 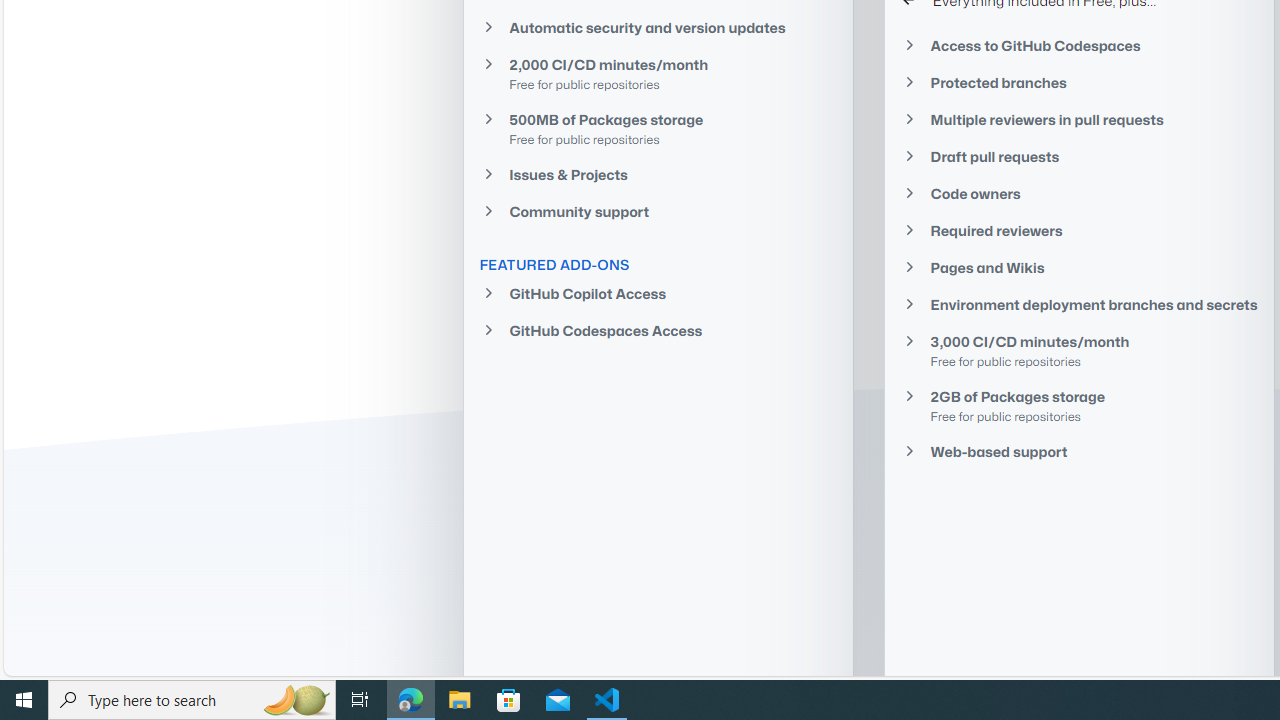 I want to click on Pages and Wikis, so click(x=1079, y=268).